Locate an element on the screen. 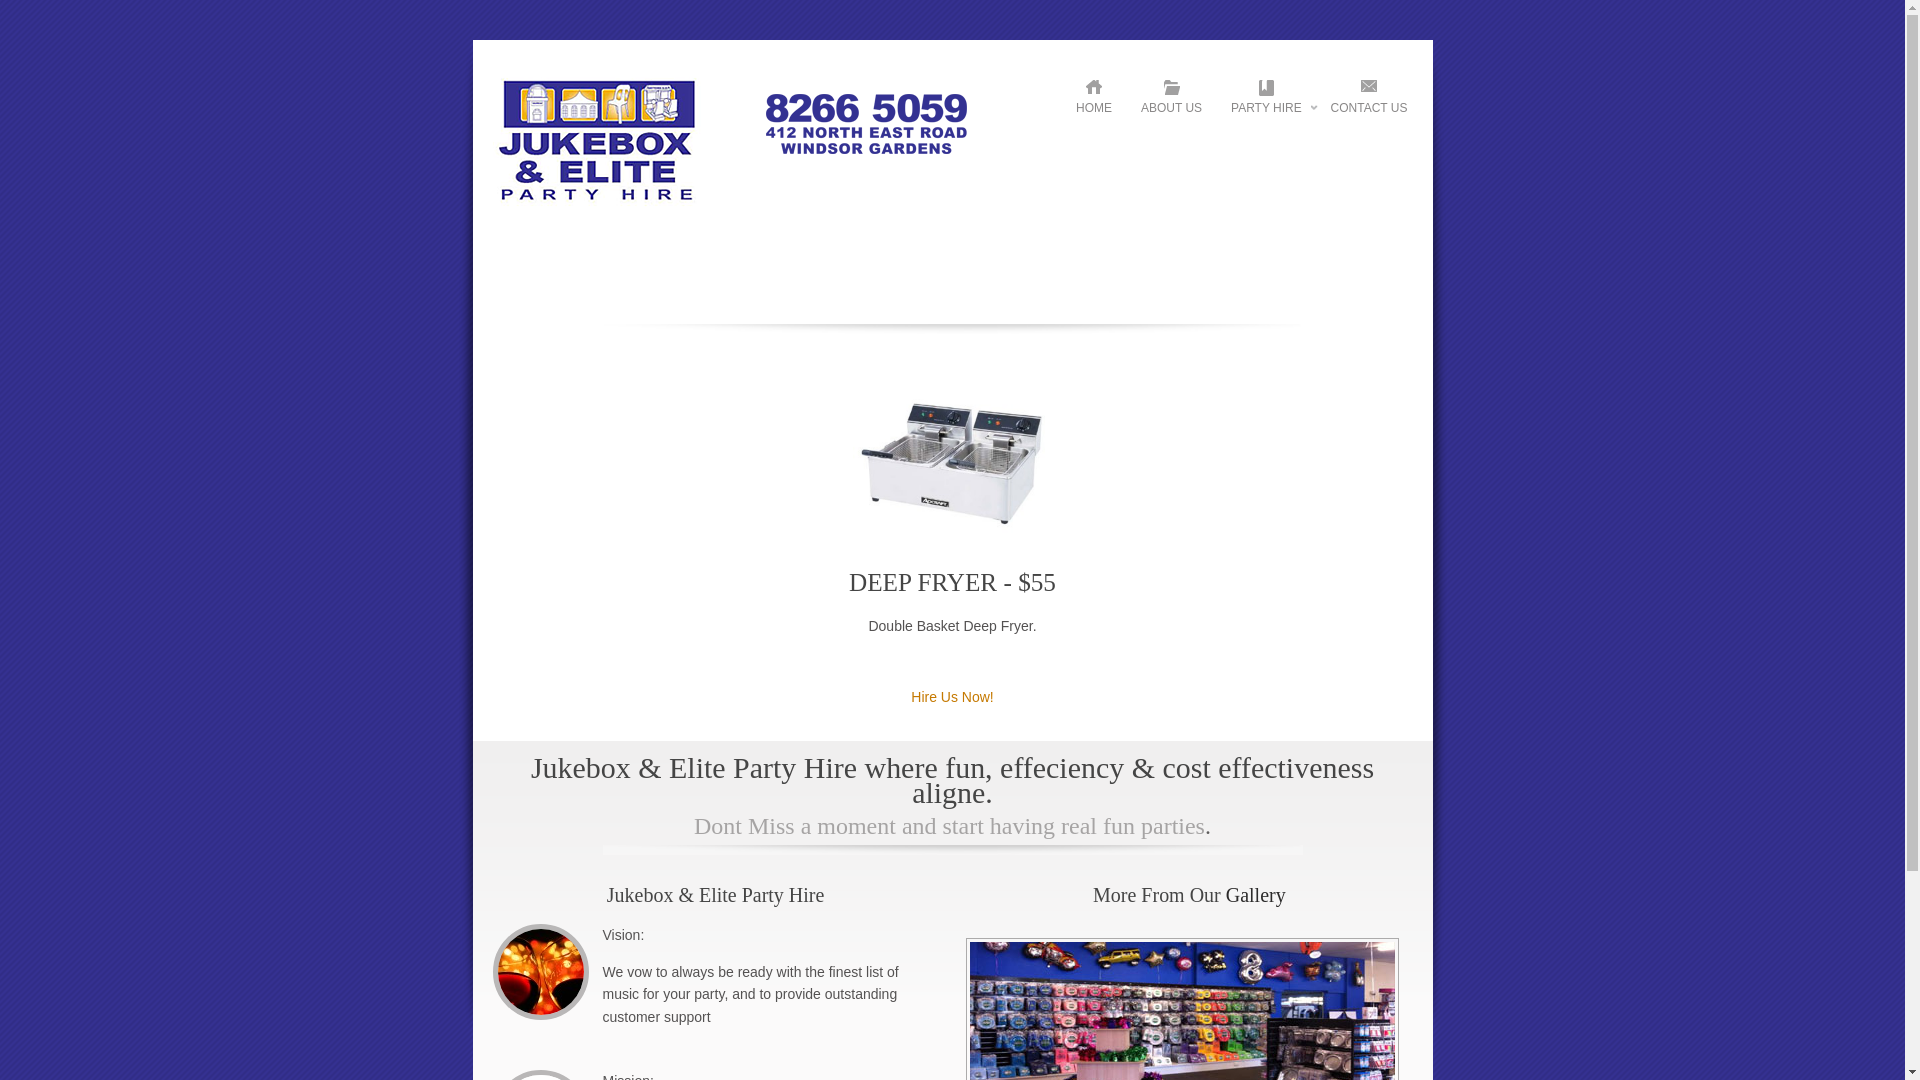 The image size is (1920, 1080). Jukebox & Elite Party Hire Logo is located at coordinates (740, 152).